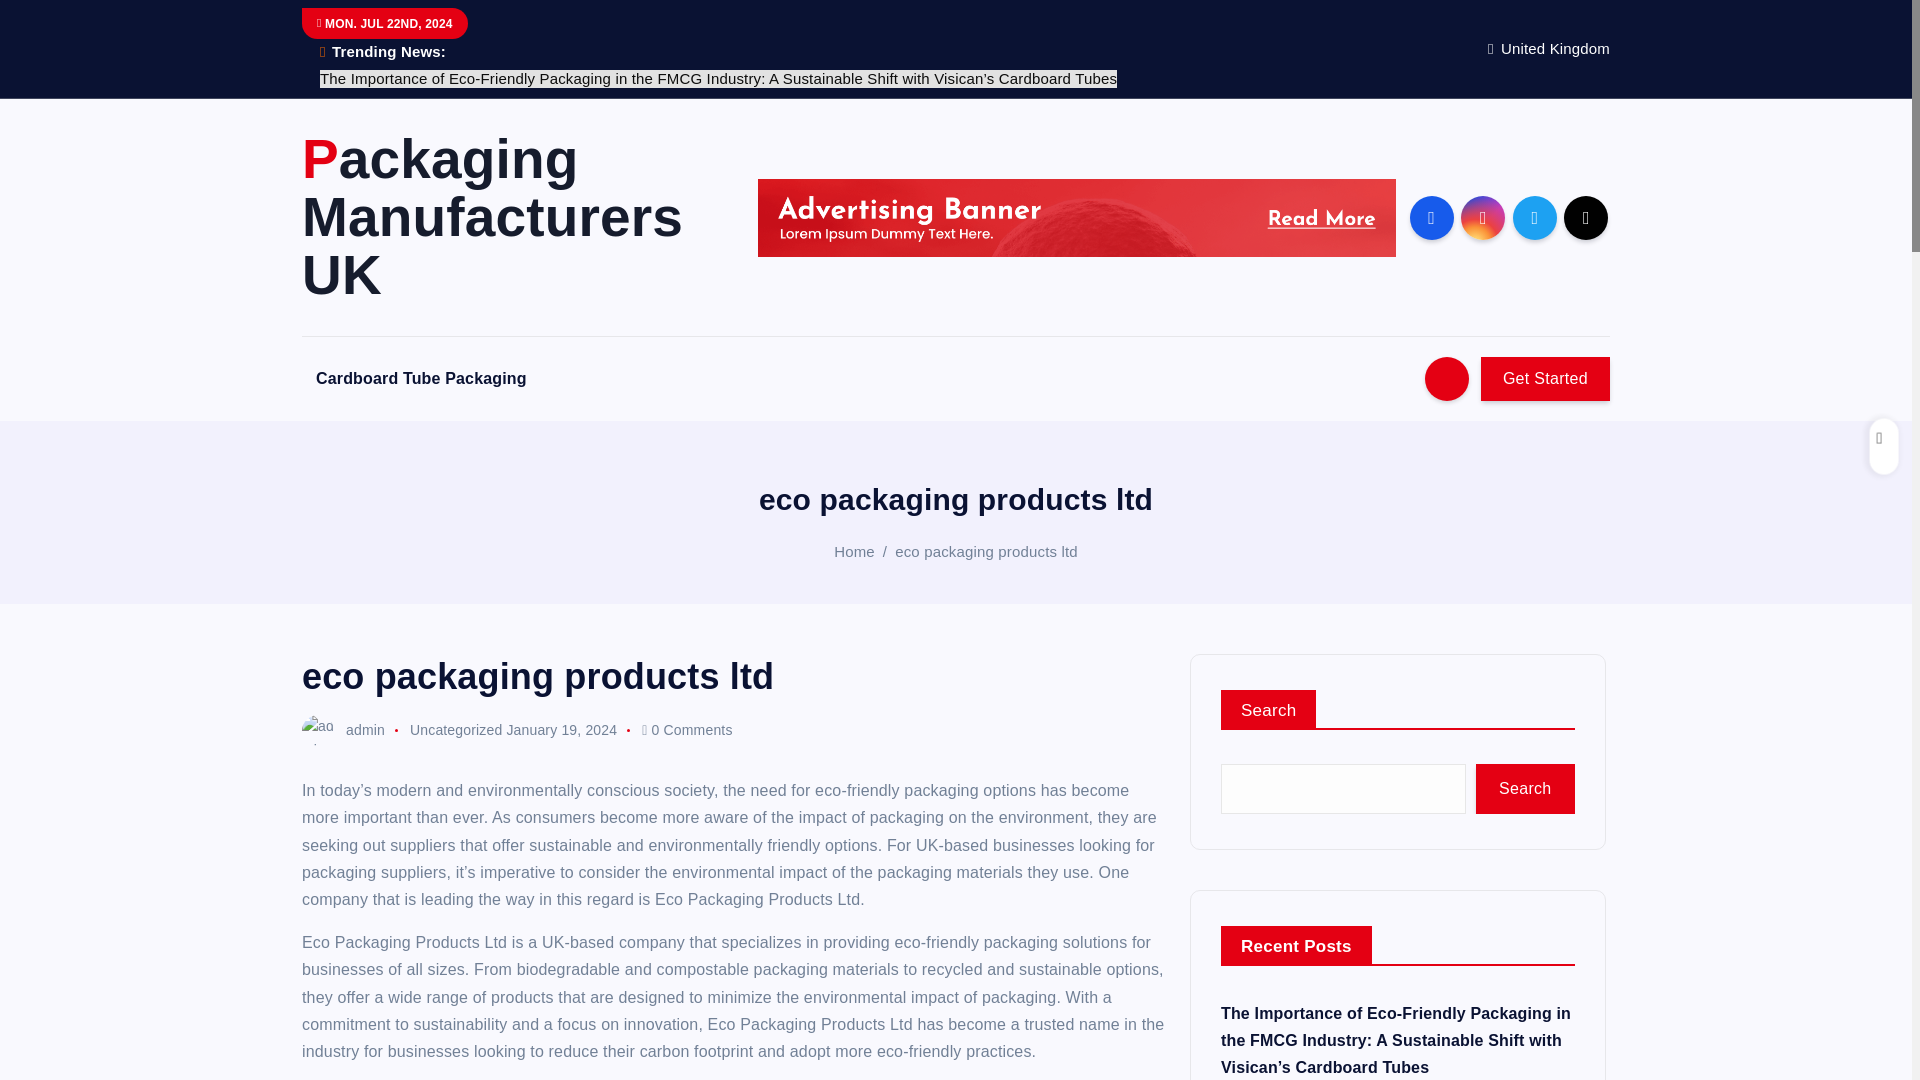 The image size is (1920, 1080). Describe the element at coordinates (986, 552) in the screenshot. I see `eco packaging products ltd` at that location.